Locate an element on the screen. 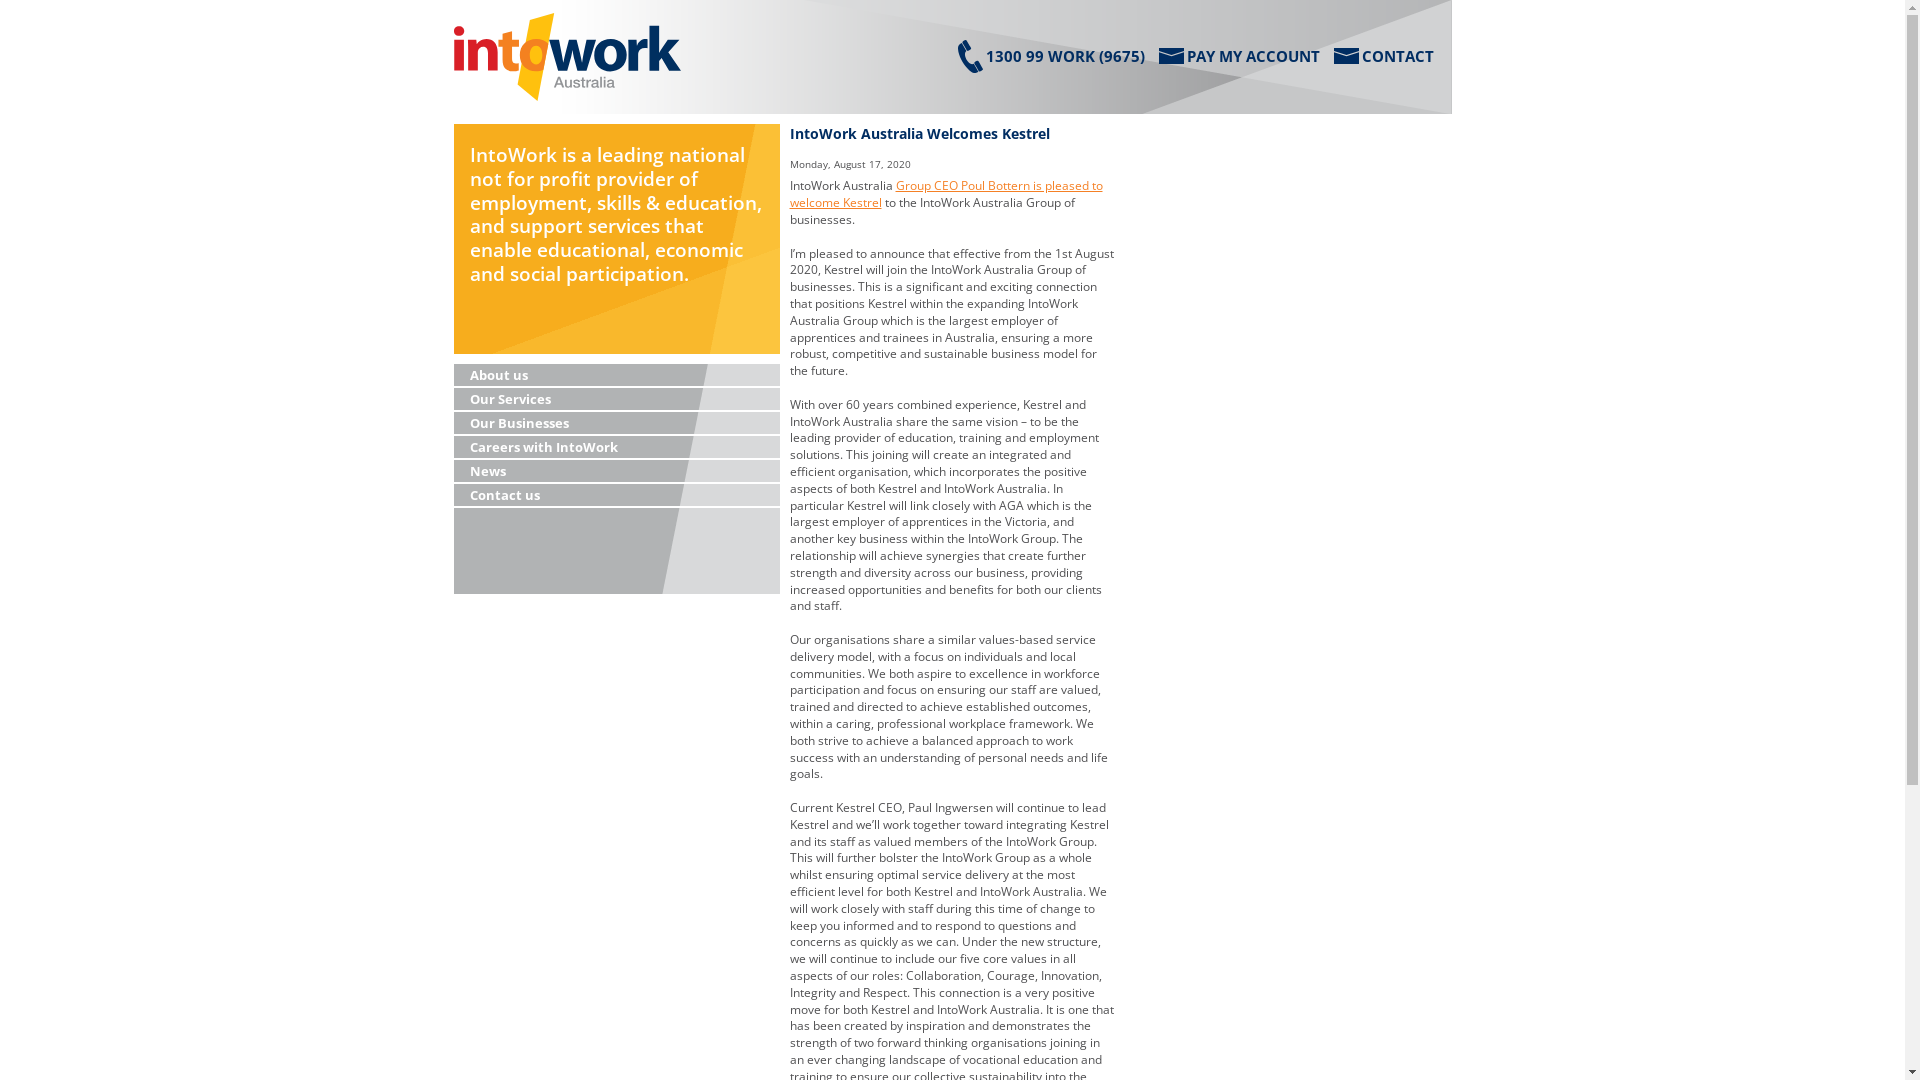 This screenshot has height=1080, width=1920. Group CEO Poul Bottern is pleased to welcome Kestrel is located at coordinates (946, 194).